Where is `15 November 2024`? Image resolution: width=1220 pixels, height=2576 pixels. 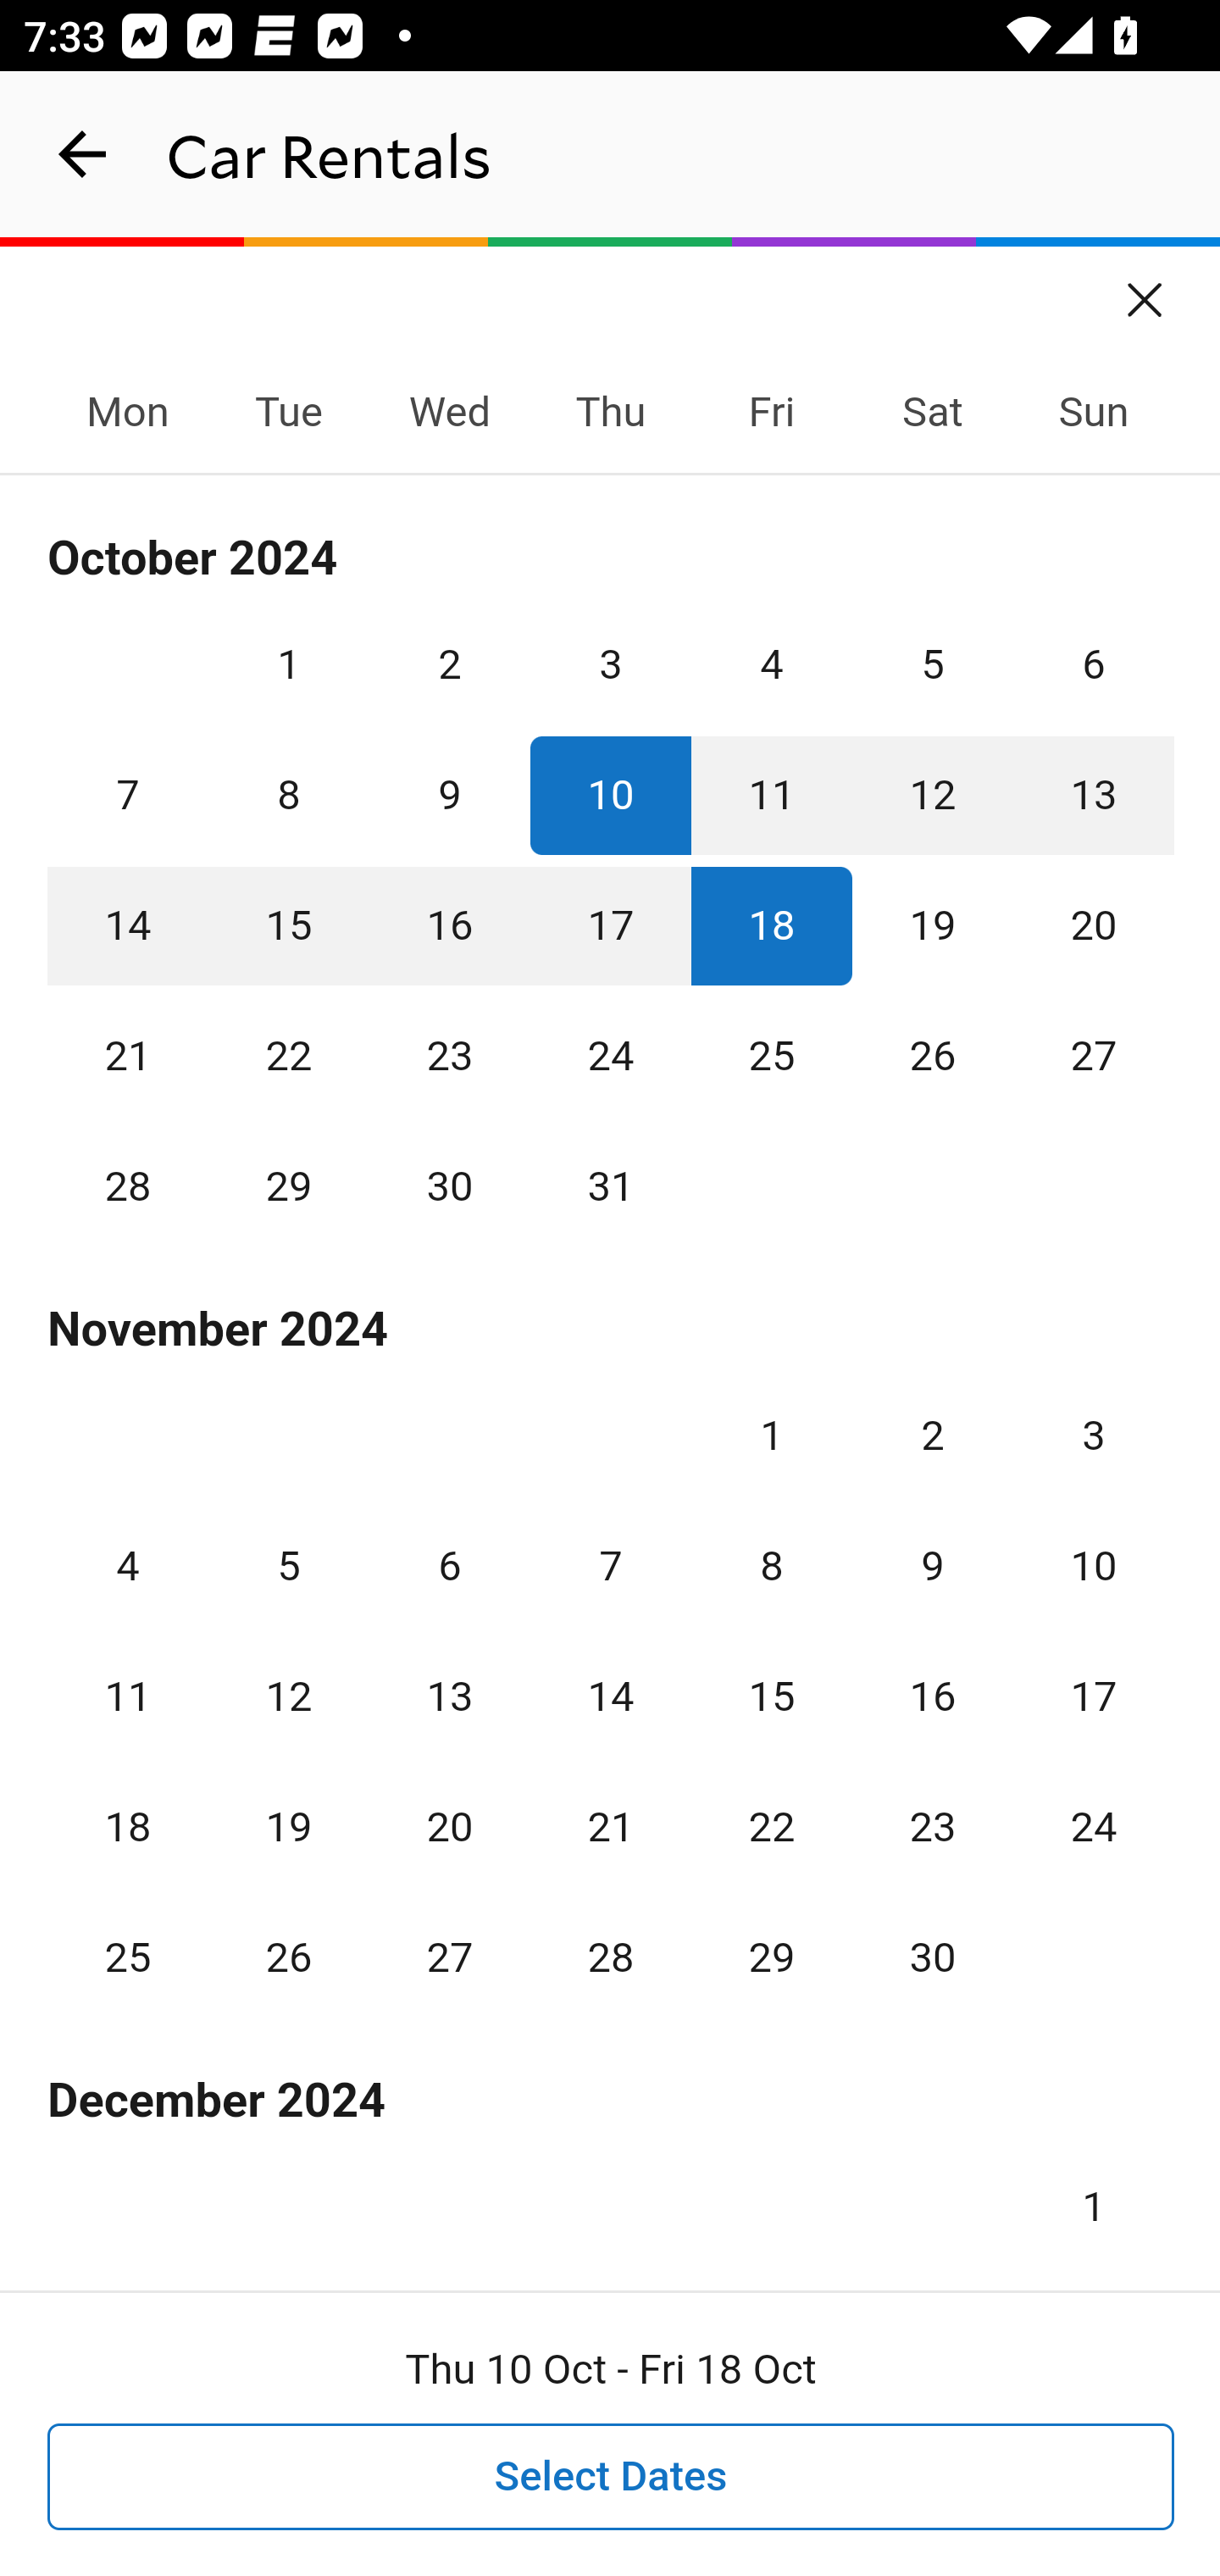
15 November 2024 is located at coordinates (772, 1697).